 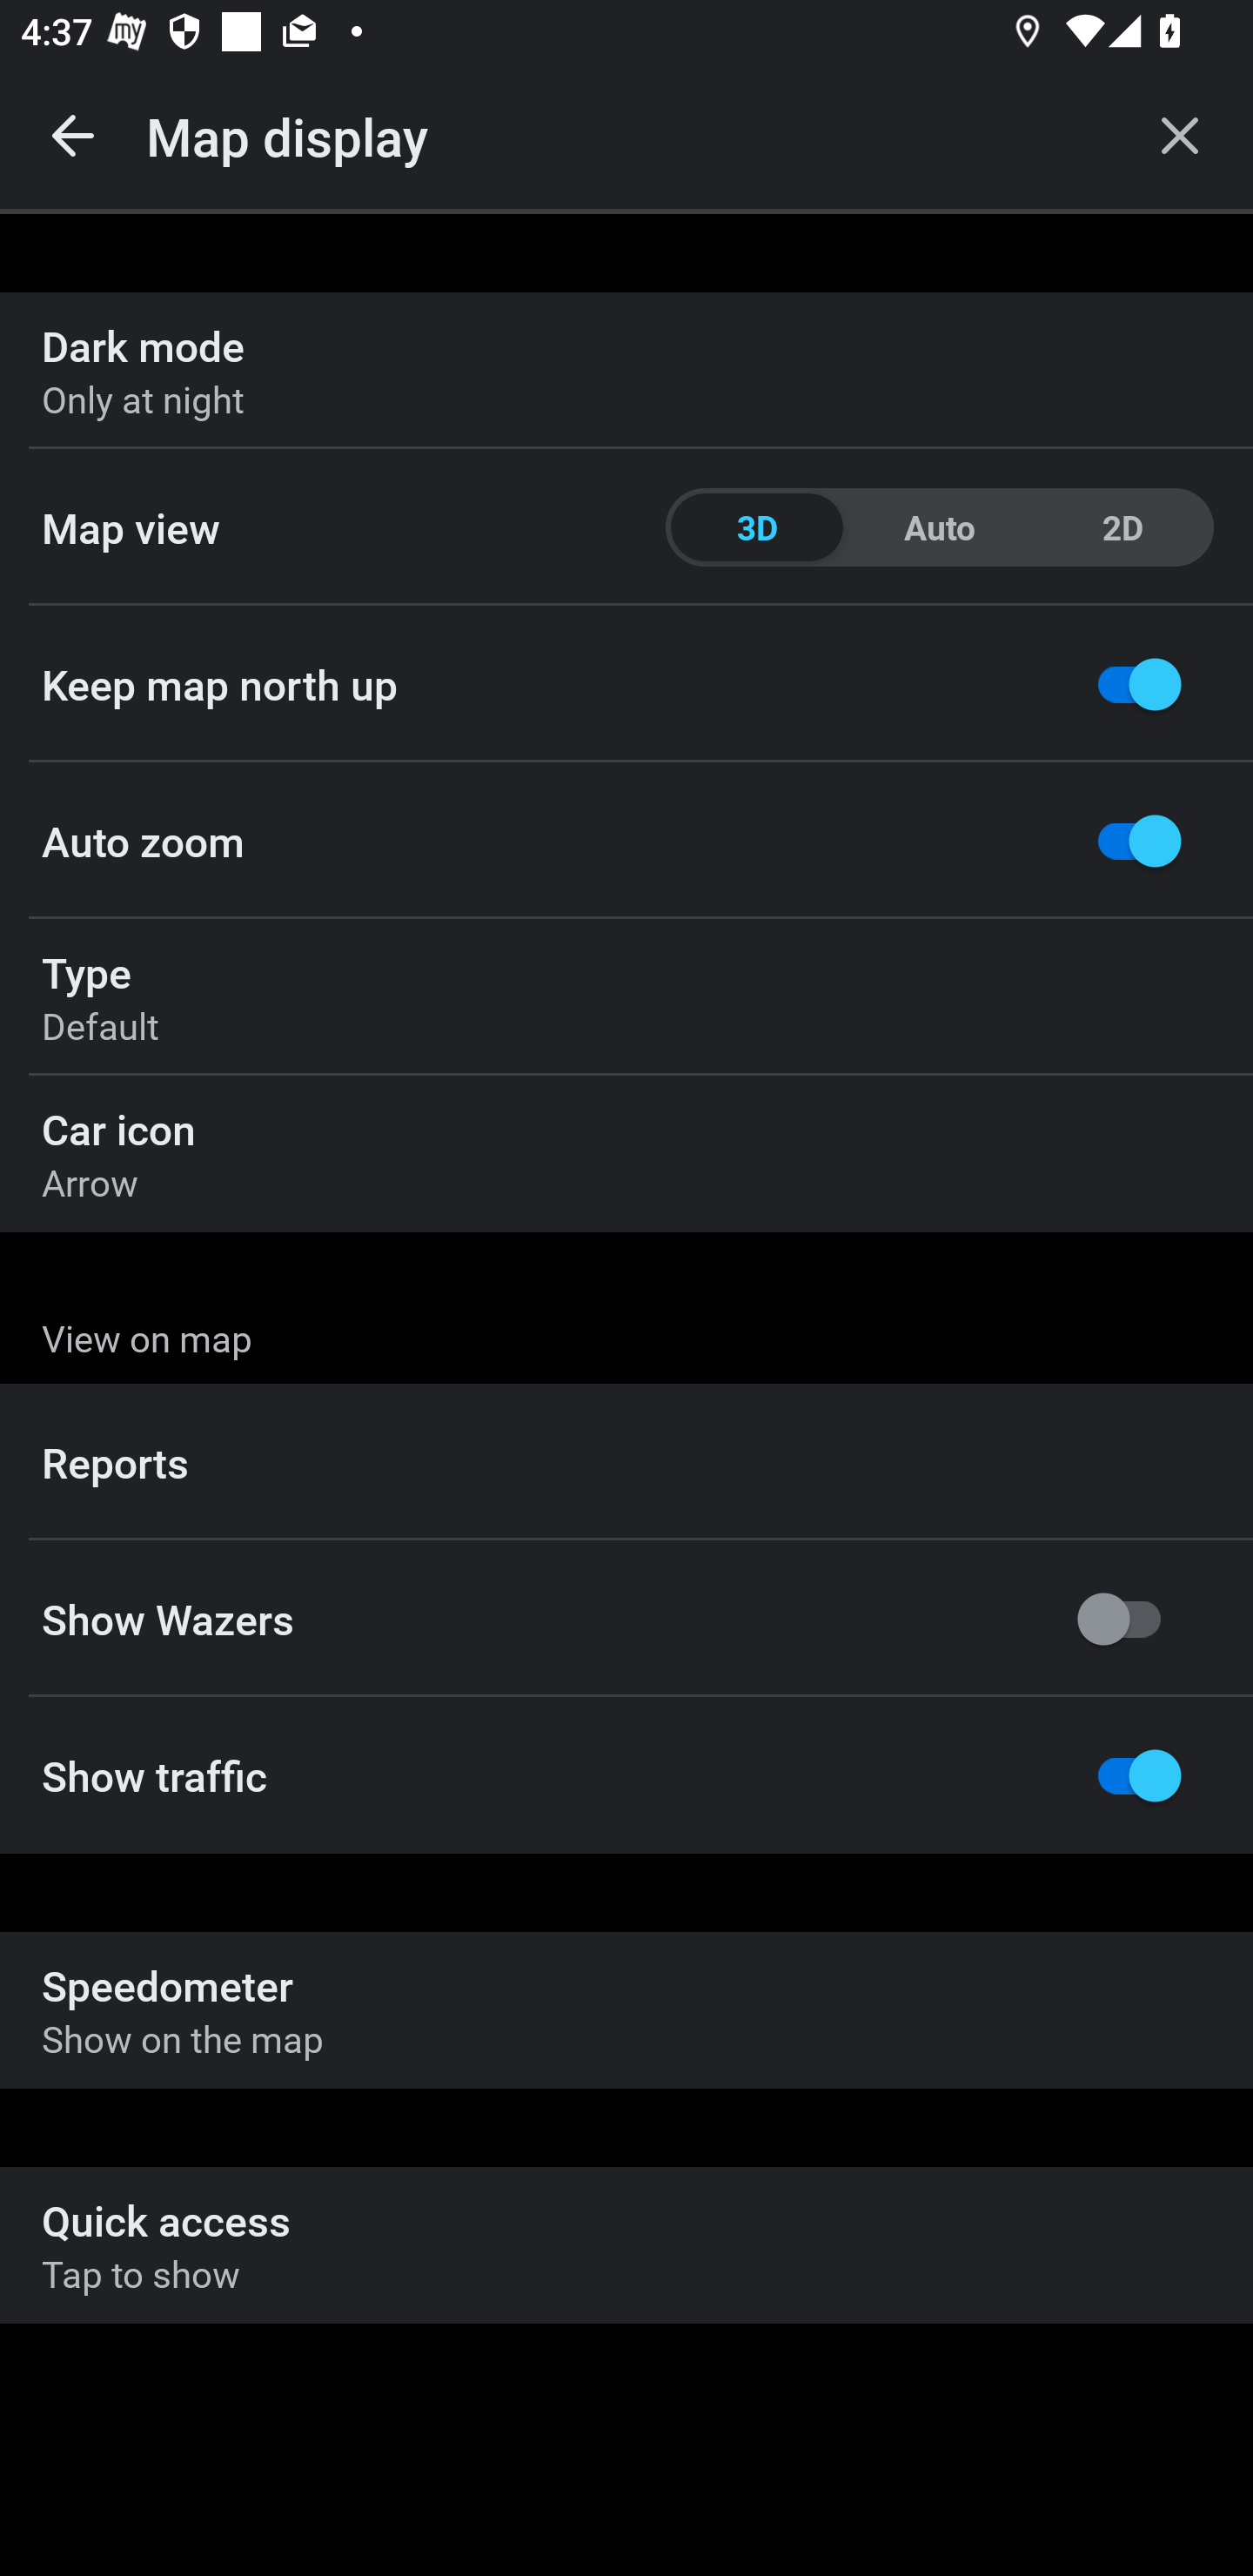 What do you see at coordinates (626, 1619) in the screenshot?
I see `Show Wazers` at bounding box center [626, 1619].